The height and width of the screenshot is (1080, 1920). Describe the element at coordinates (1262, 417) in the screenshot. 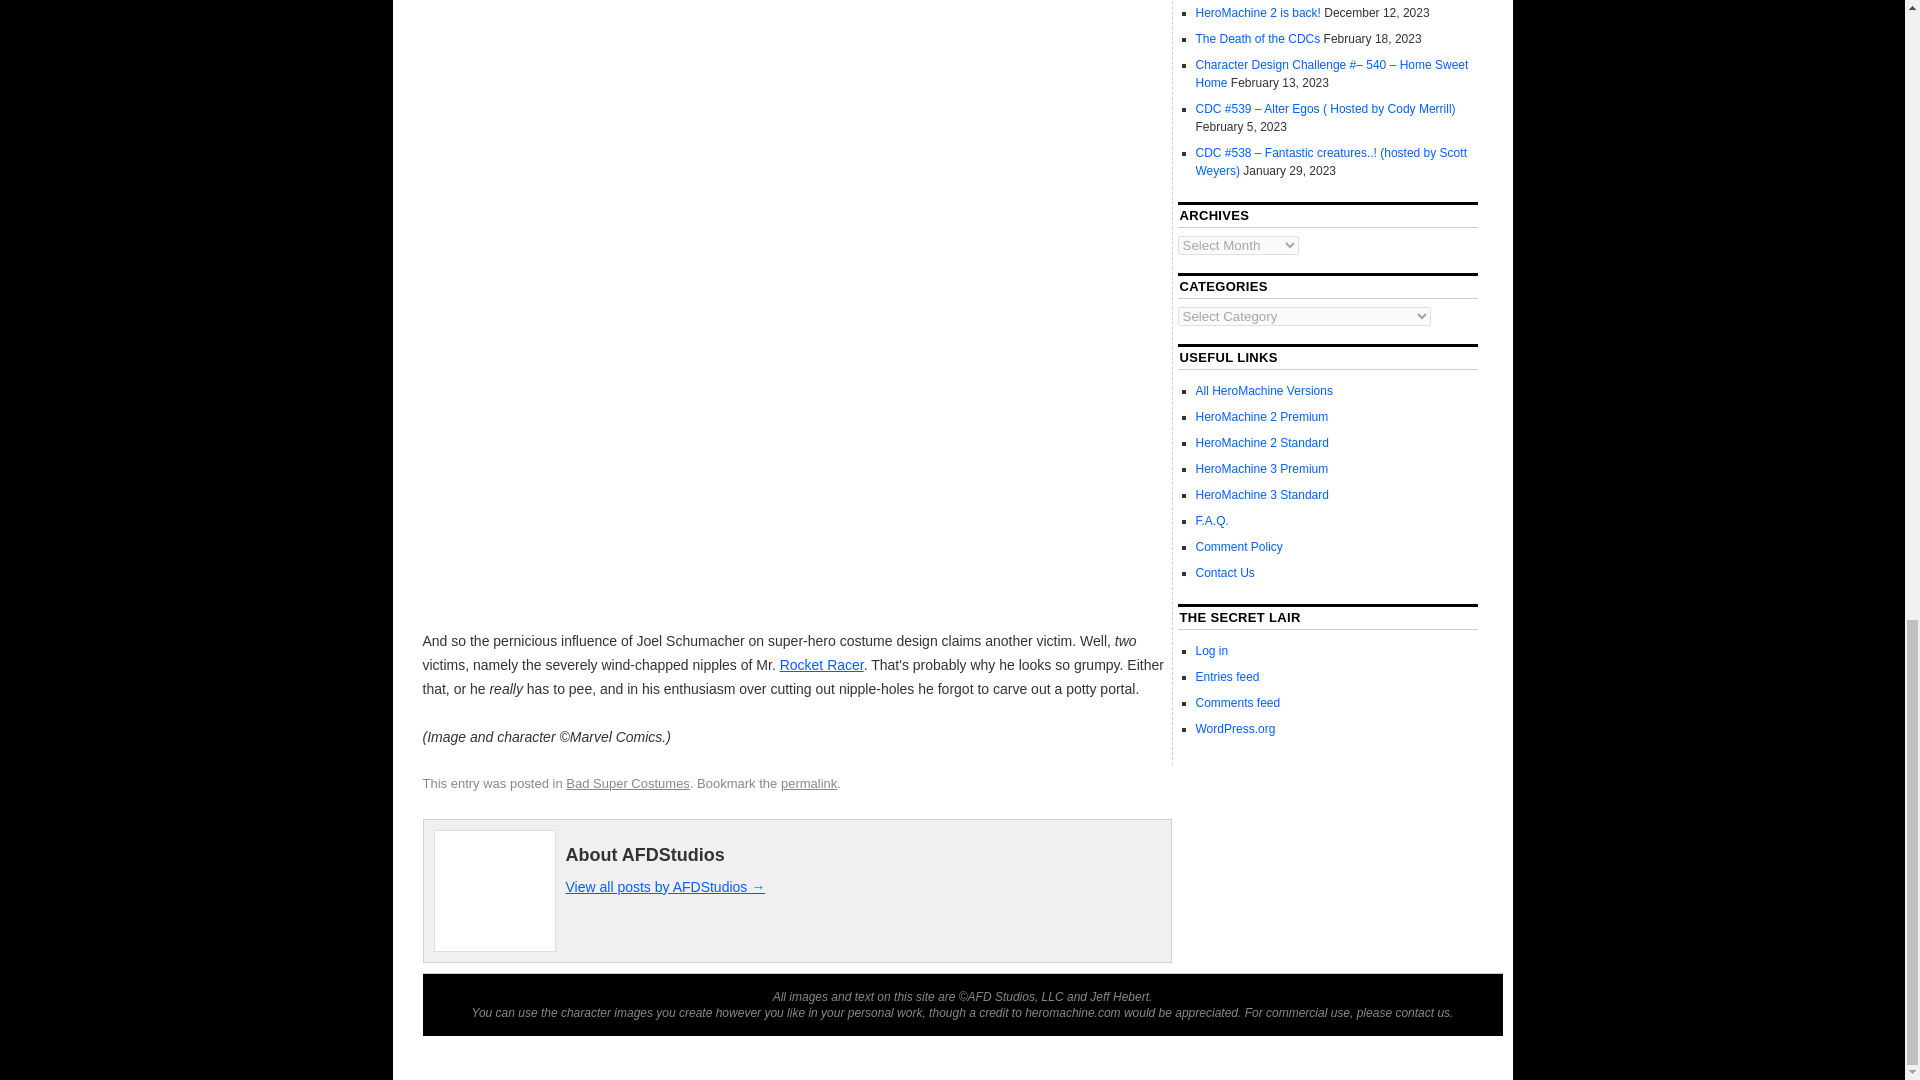

I see `HeroMachine 2 Premium` at that location.